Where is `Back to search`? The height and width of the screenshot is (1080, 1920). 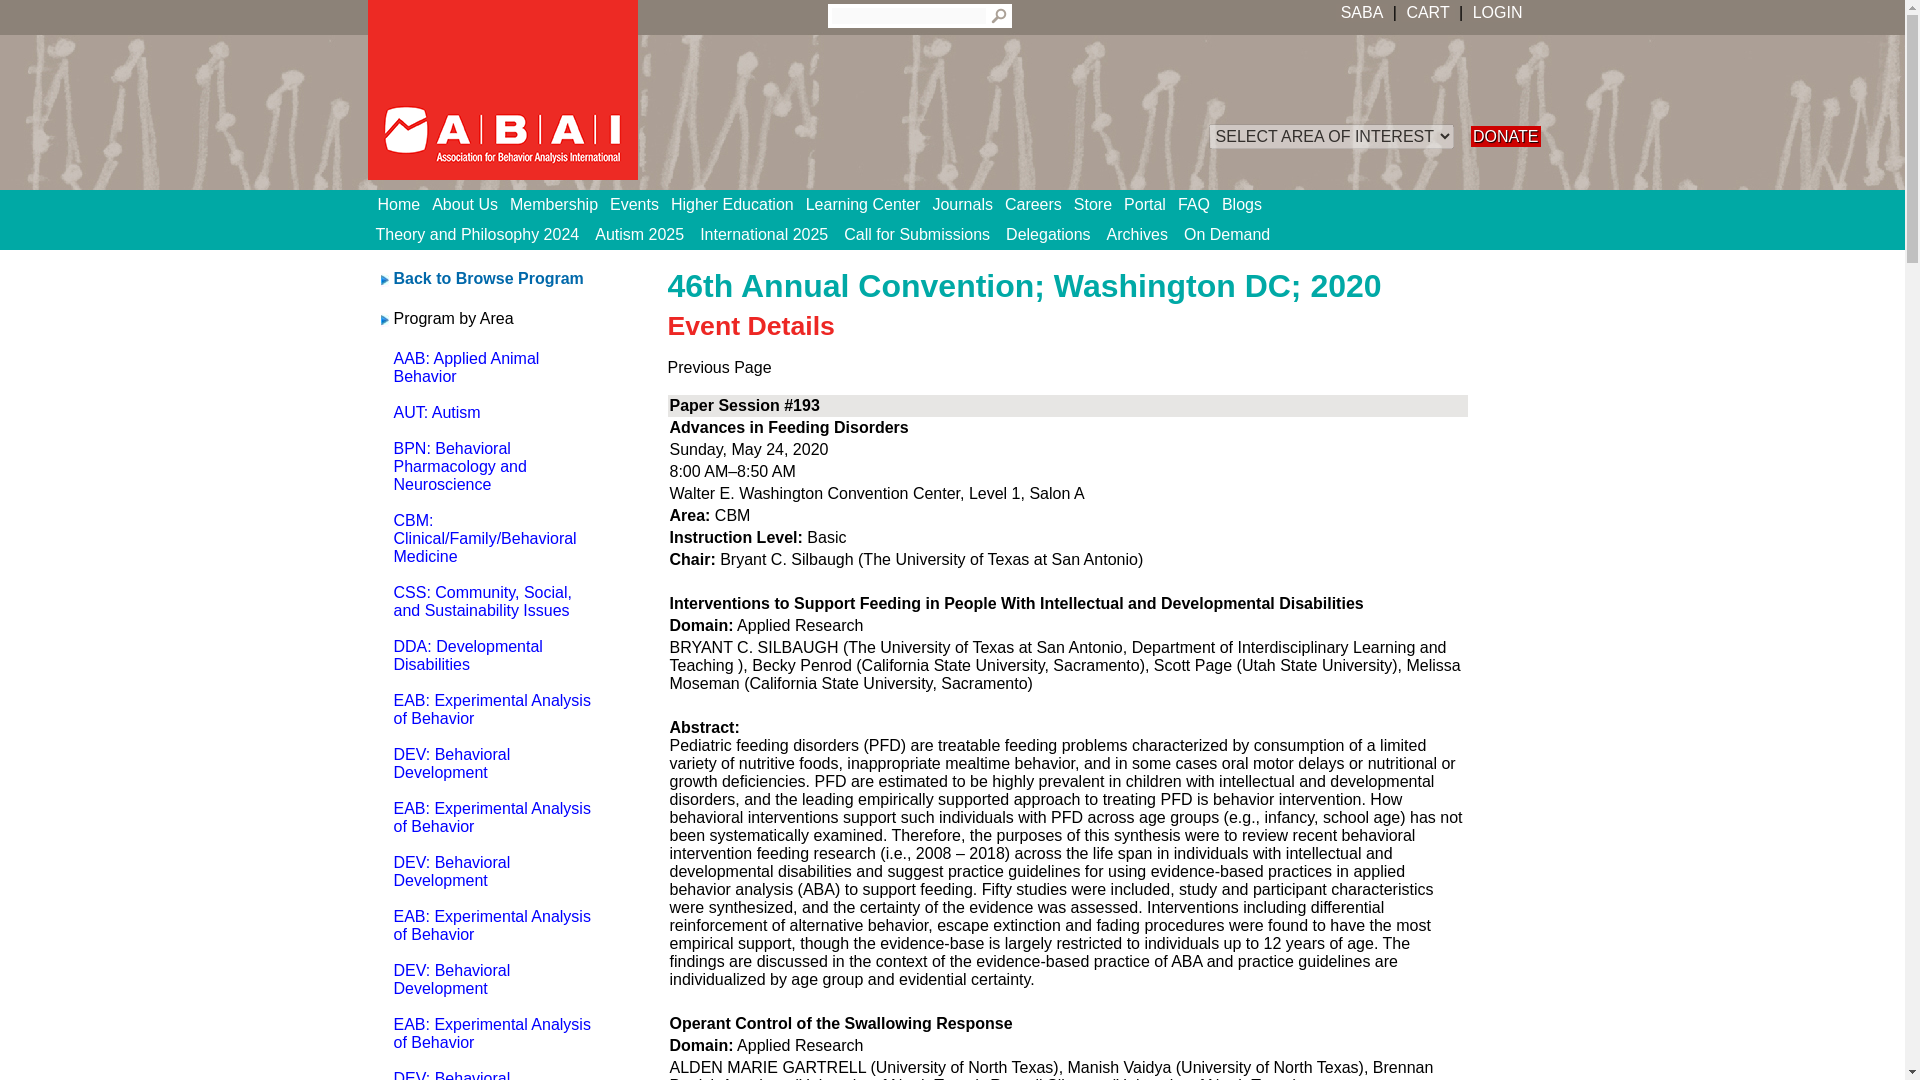 Back to search is located at coordinates (488, 278).